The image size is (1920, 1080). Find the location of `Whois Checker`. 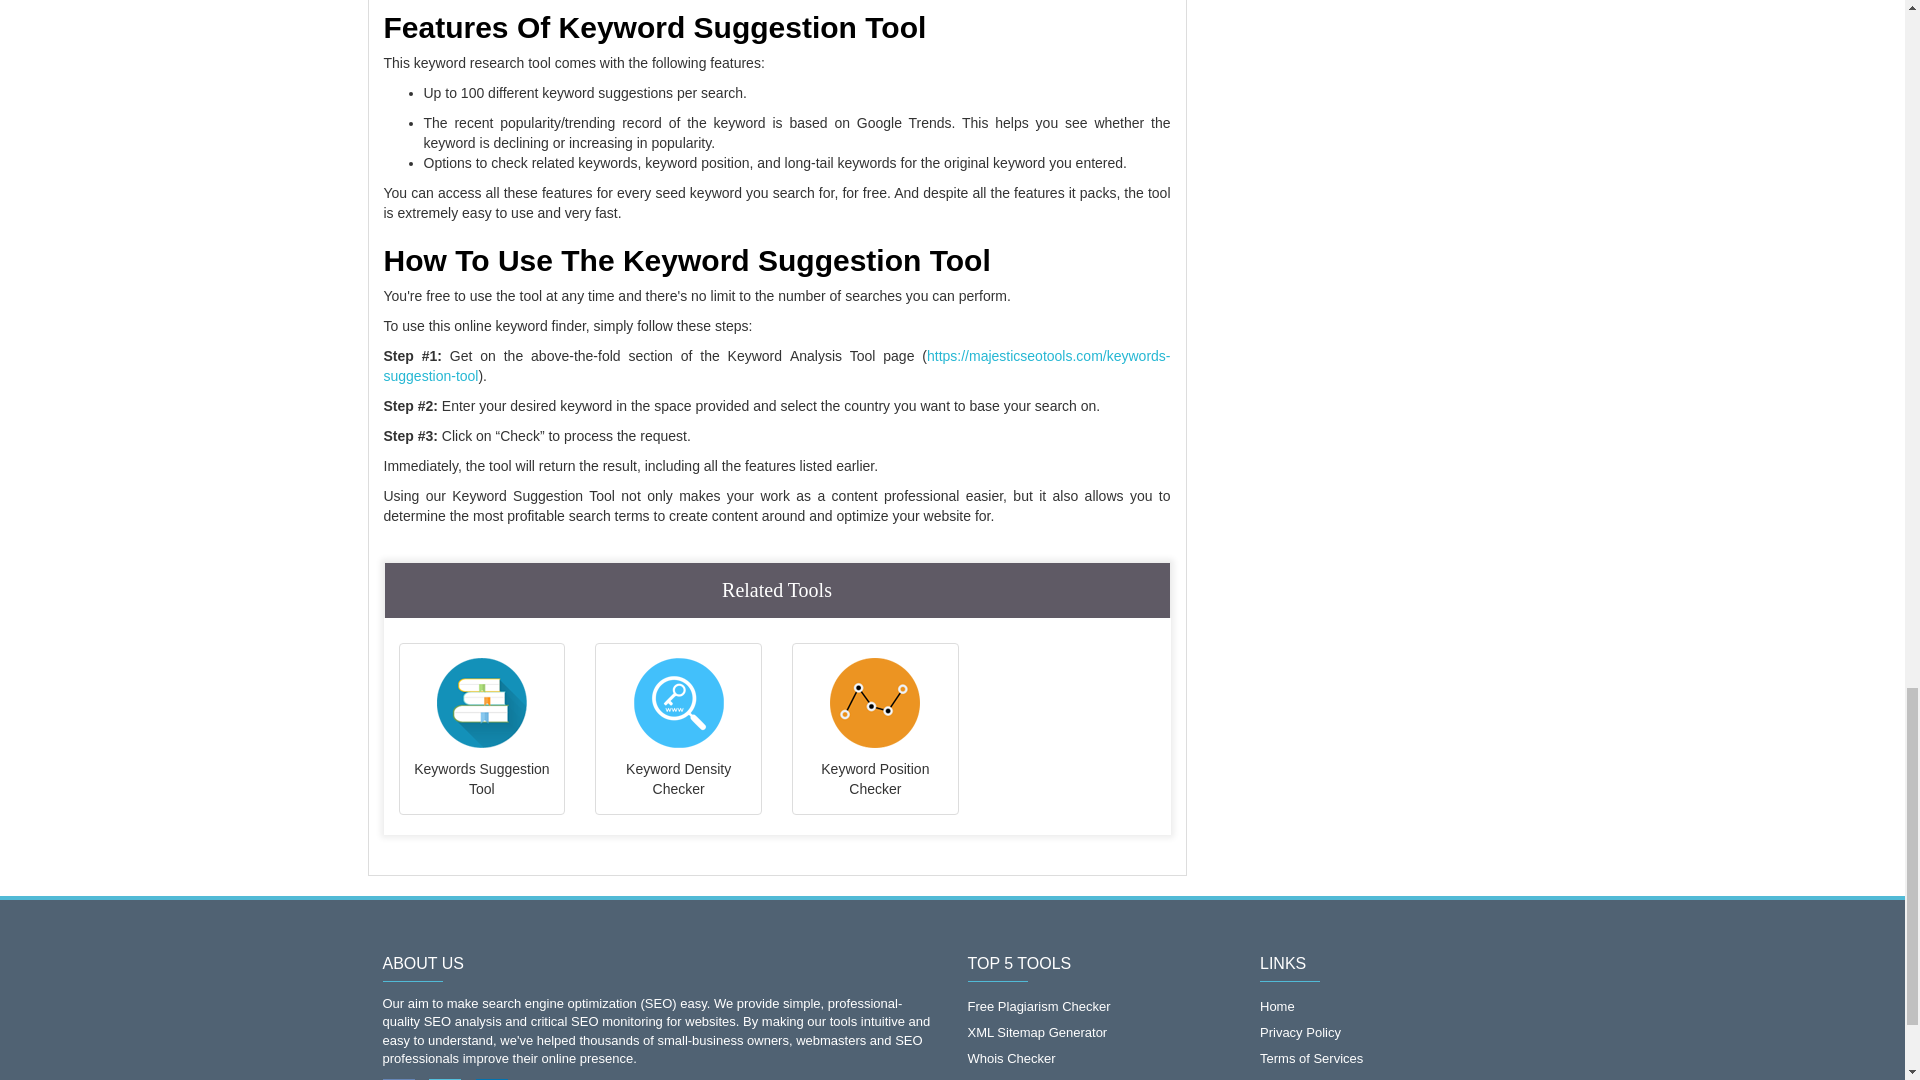

Whois Checker is located at coordinates (1098, 1058).